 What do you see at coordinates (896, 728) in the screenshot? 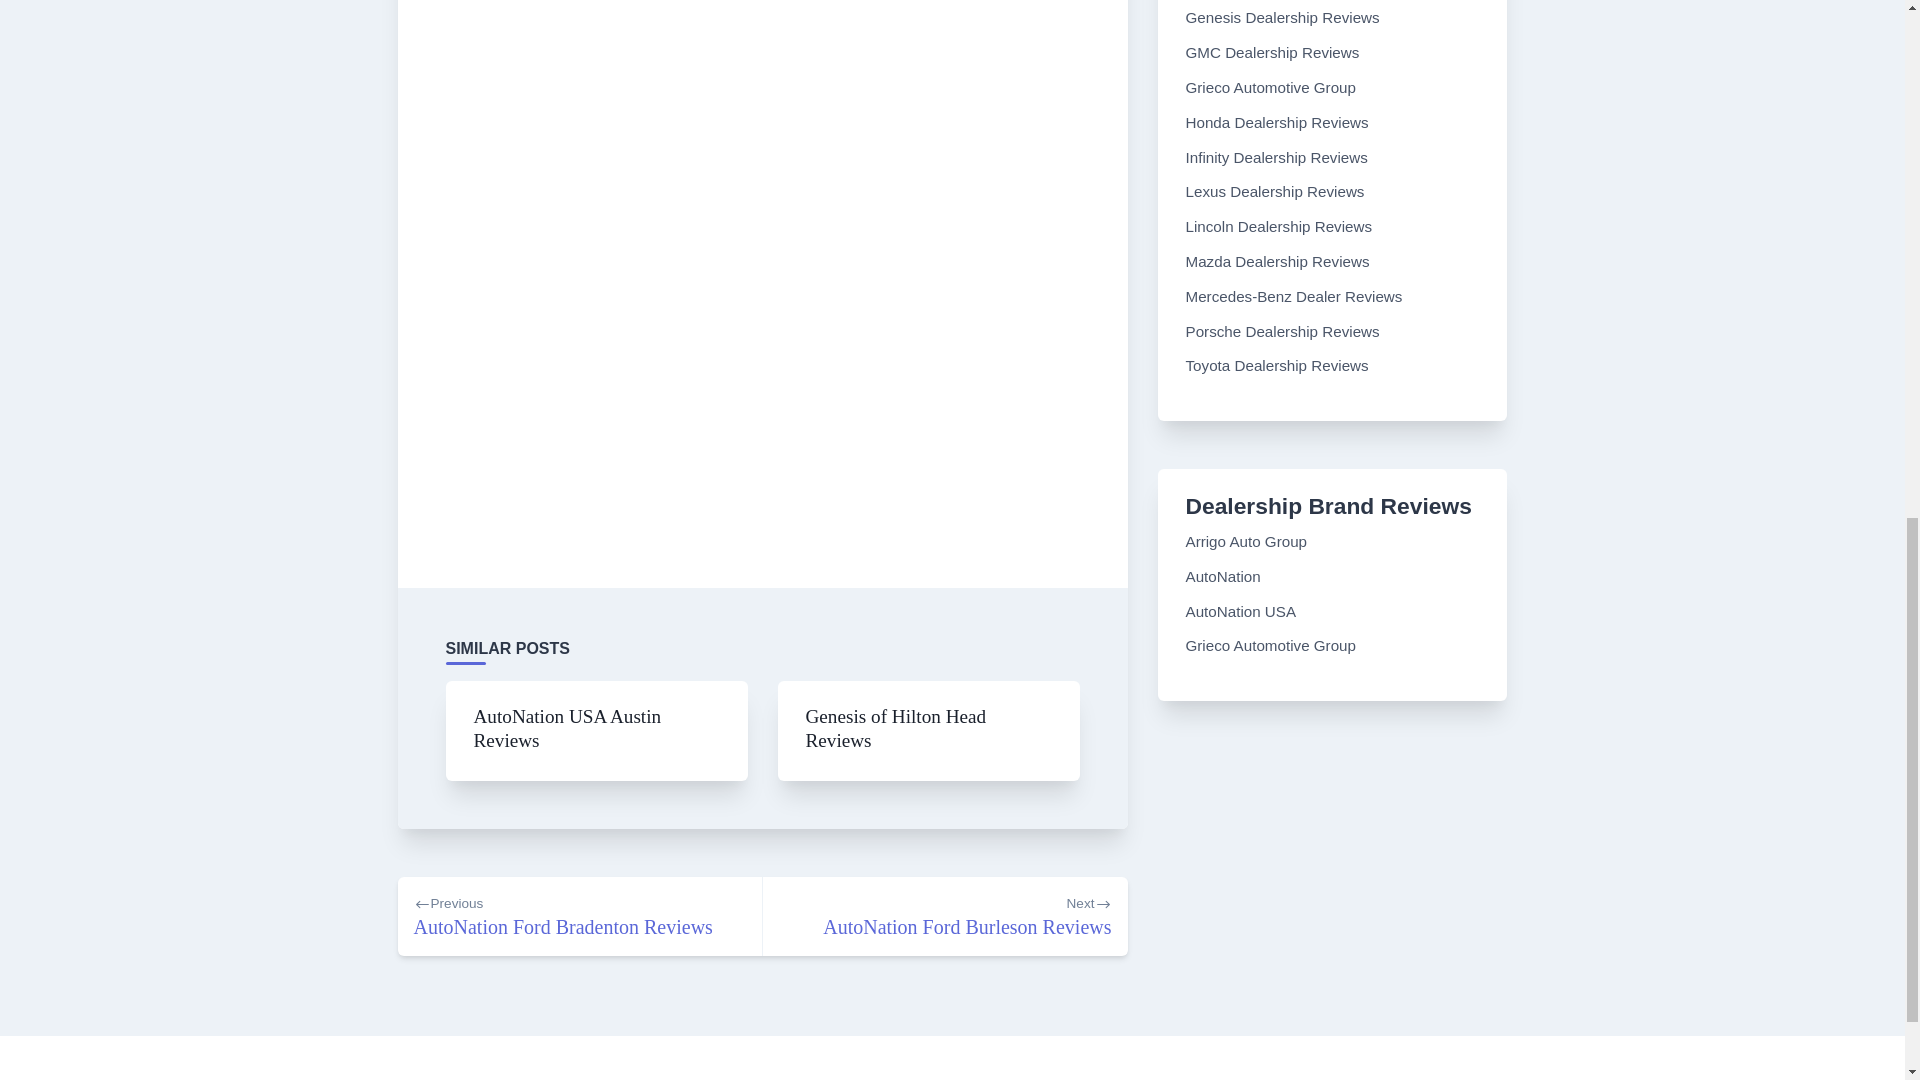
I see `AutoNation USA Austin Reviews` at bounding box center [896, 728].